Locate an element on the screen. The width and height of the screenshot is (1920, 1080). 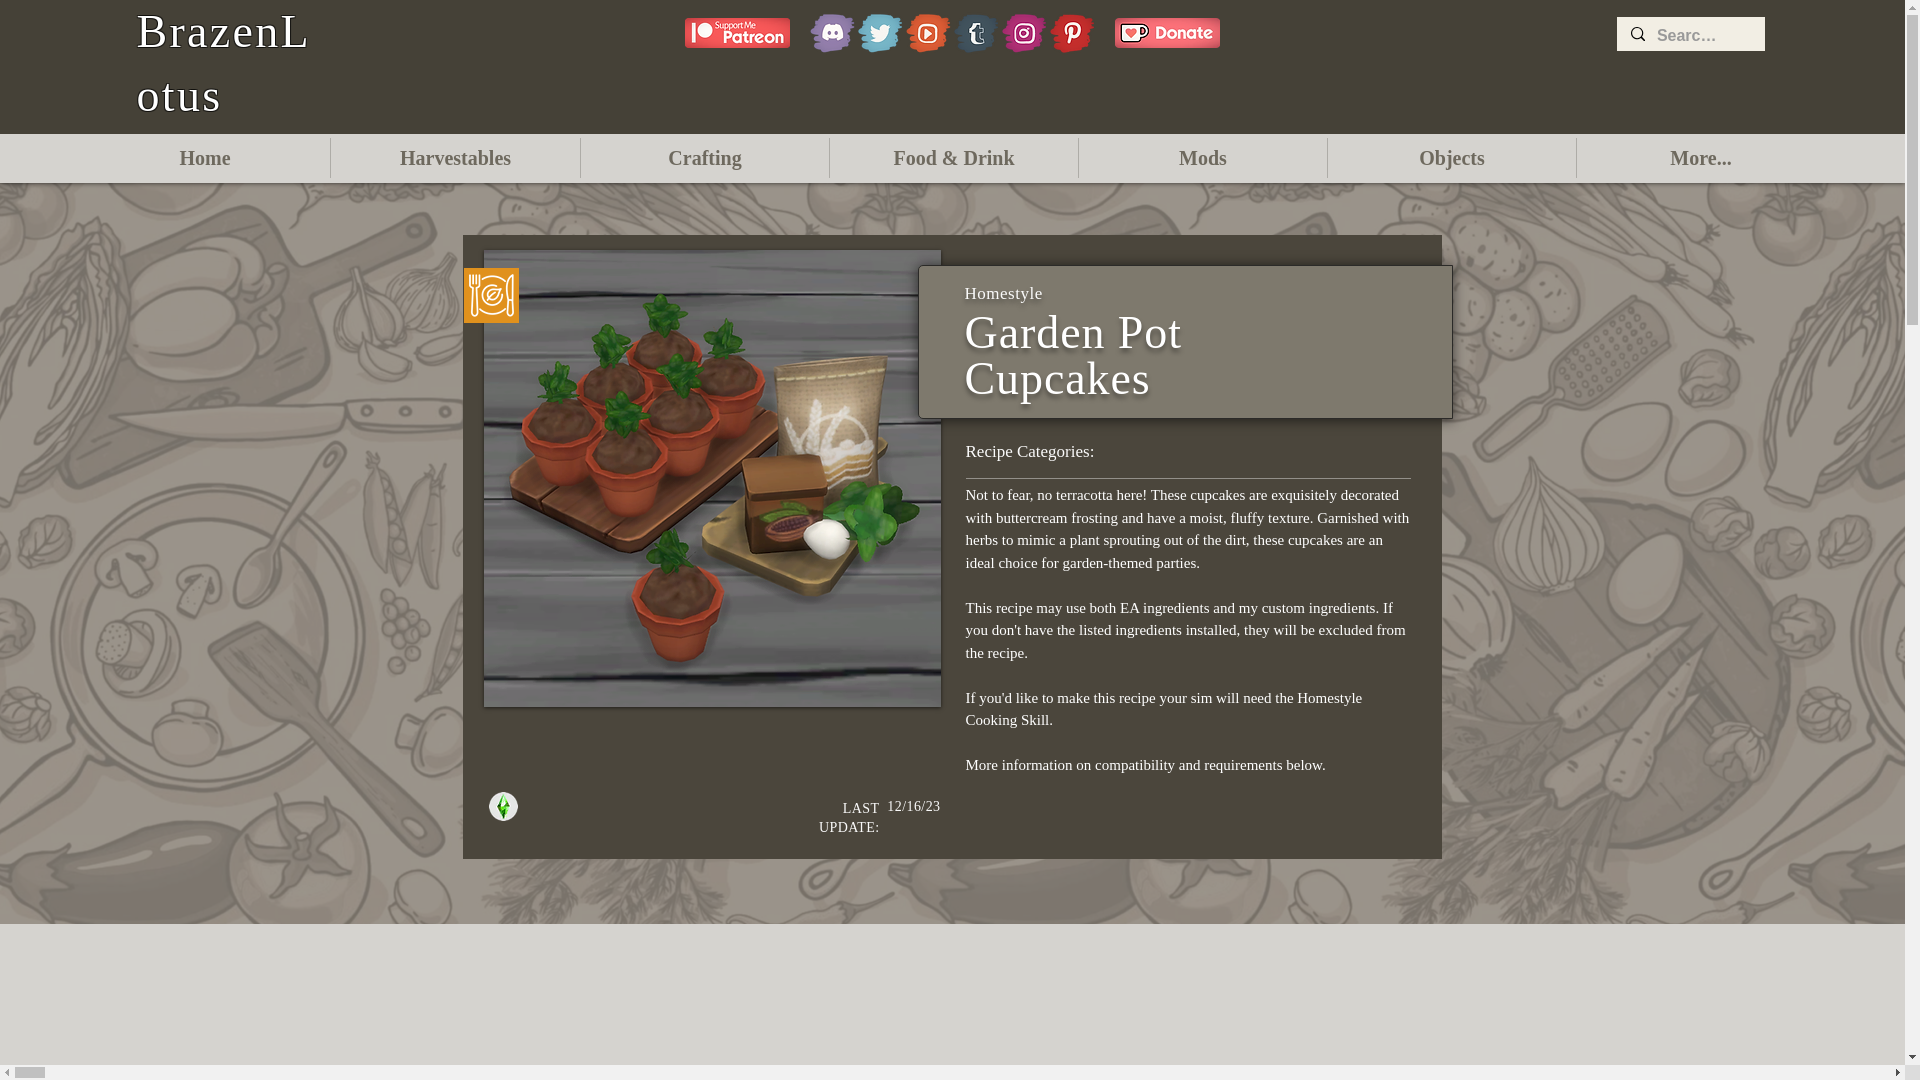
Home is located at coordinates (205, 158).